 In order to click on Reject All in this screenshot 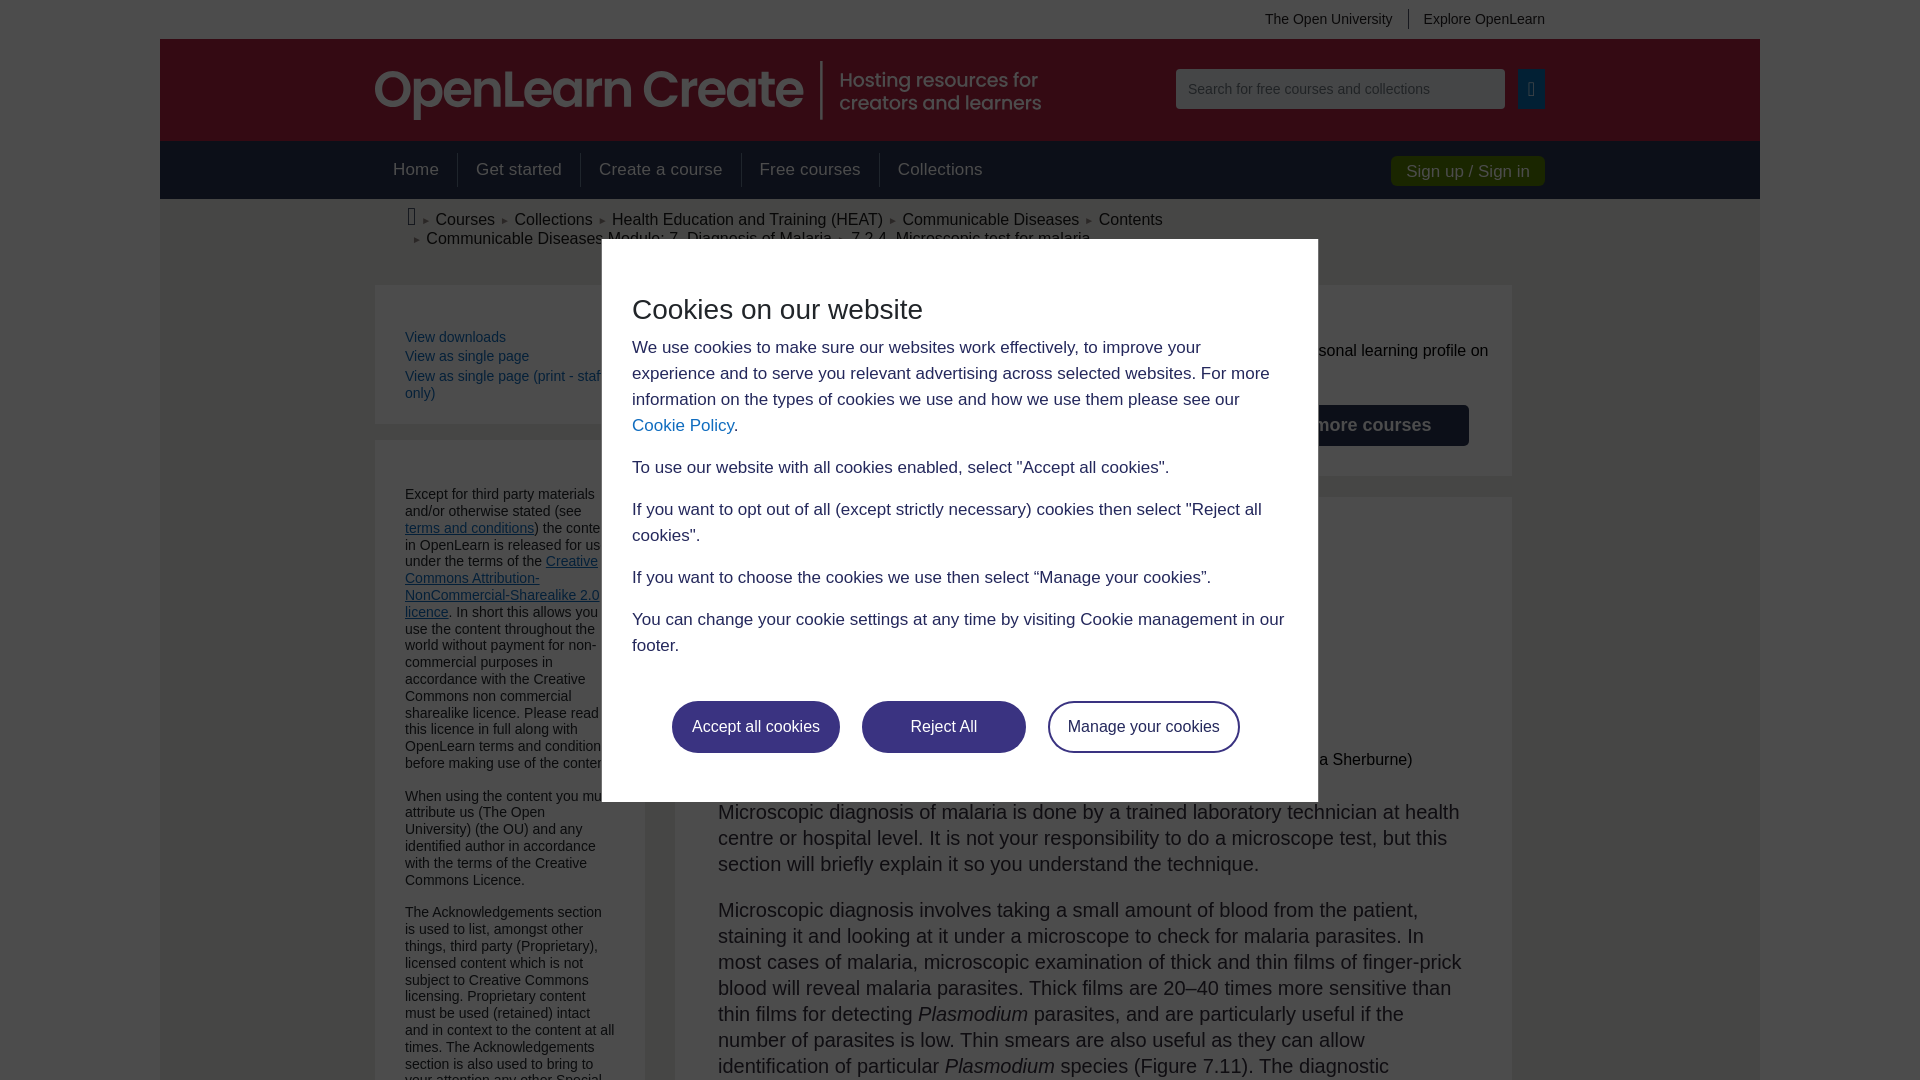, I will do `click(944, 726)`.